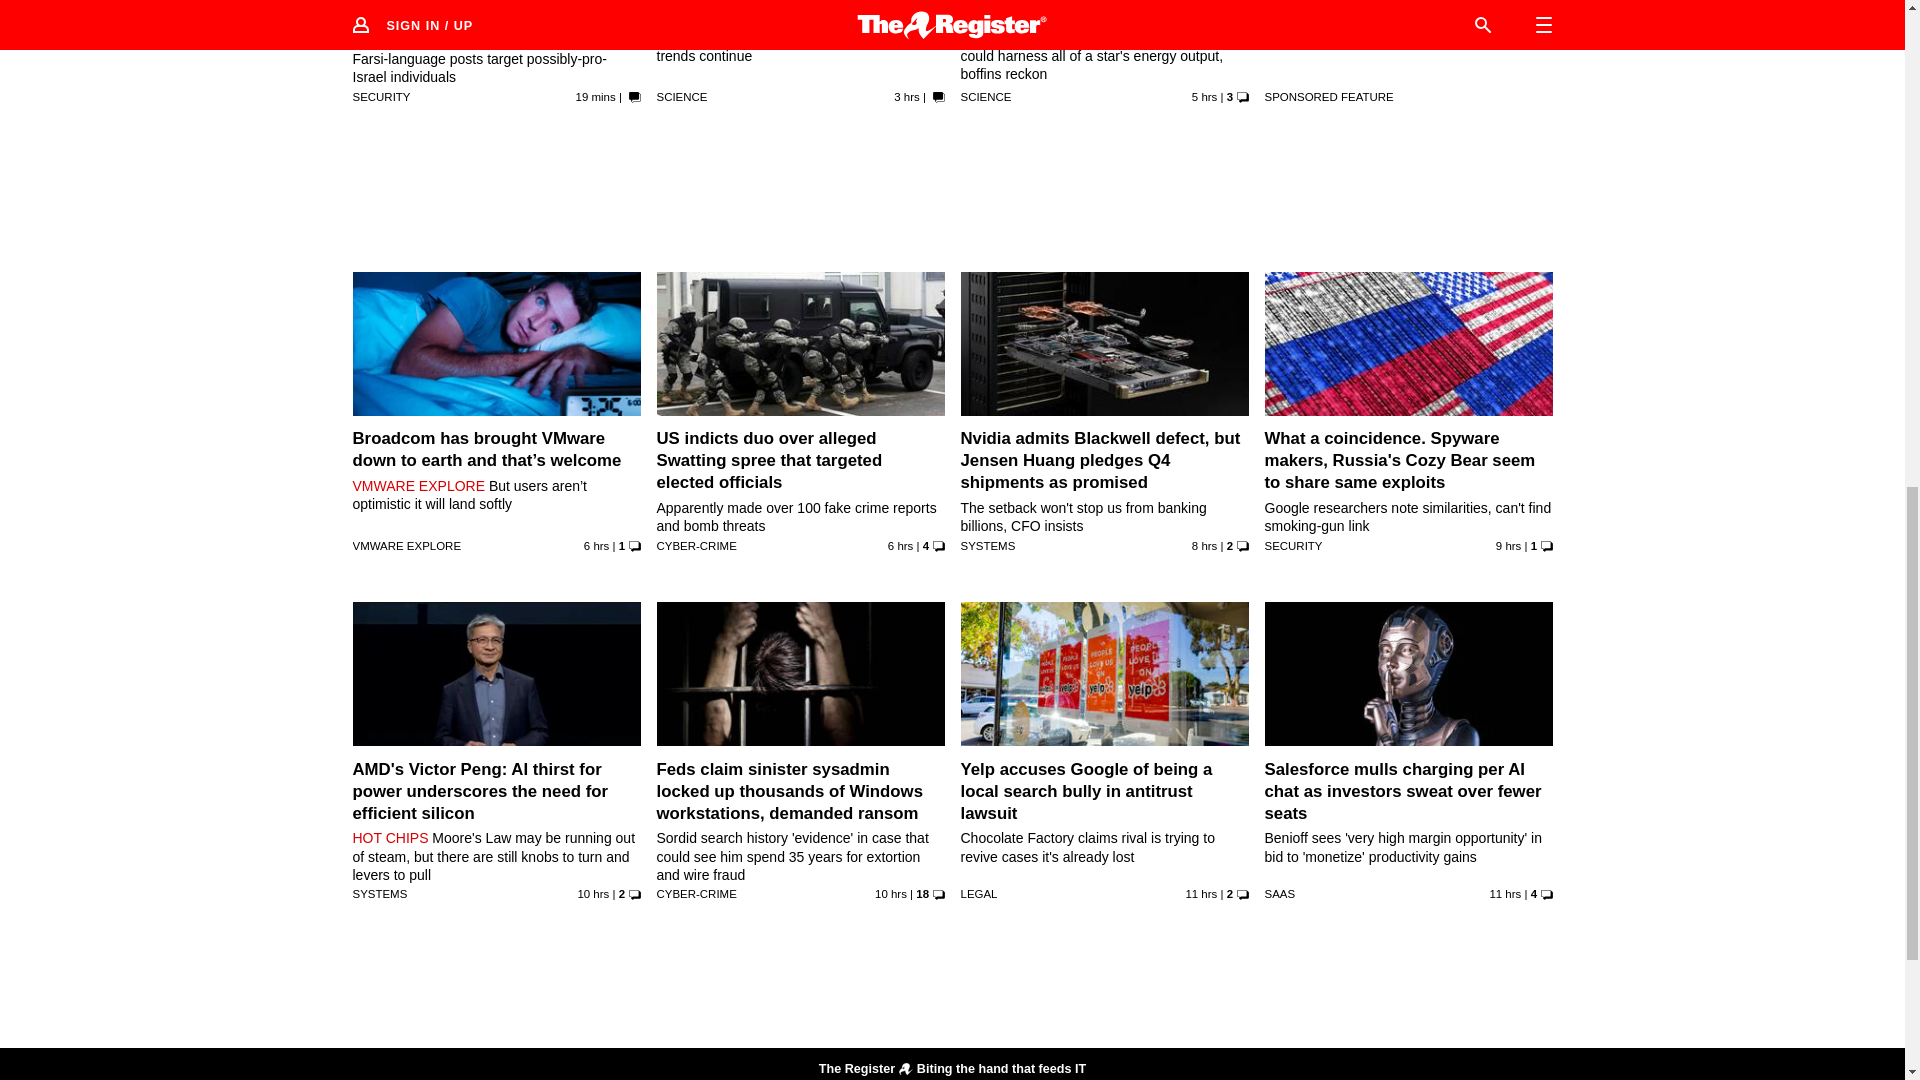  What do you see at coordinates (1200, 893) in the screenshot?
I see `29 Aug 2024 18:0` at bounding box center [1200, 893].